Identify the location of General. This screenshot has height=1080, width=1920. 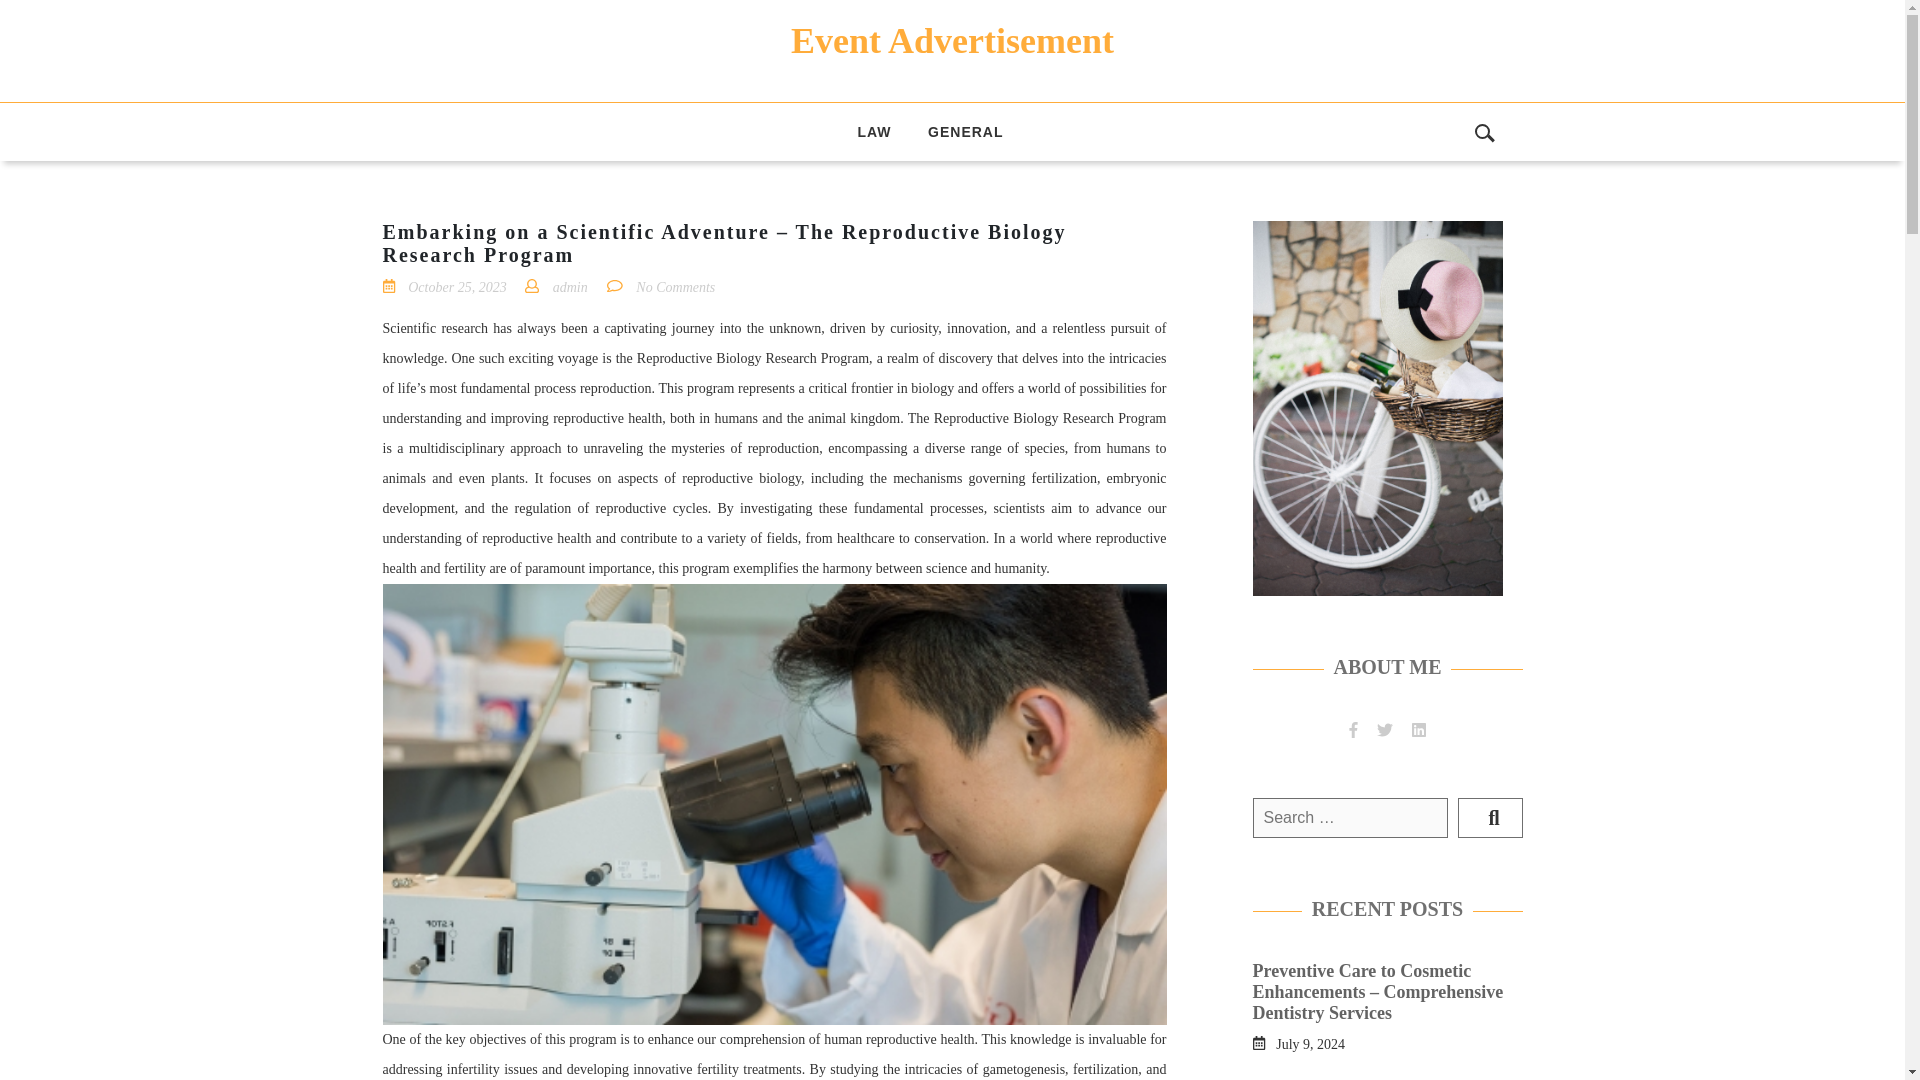
(966, 131).